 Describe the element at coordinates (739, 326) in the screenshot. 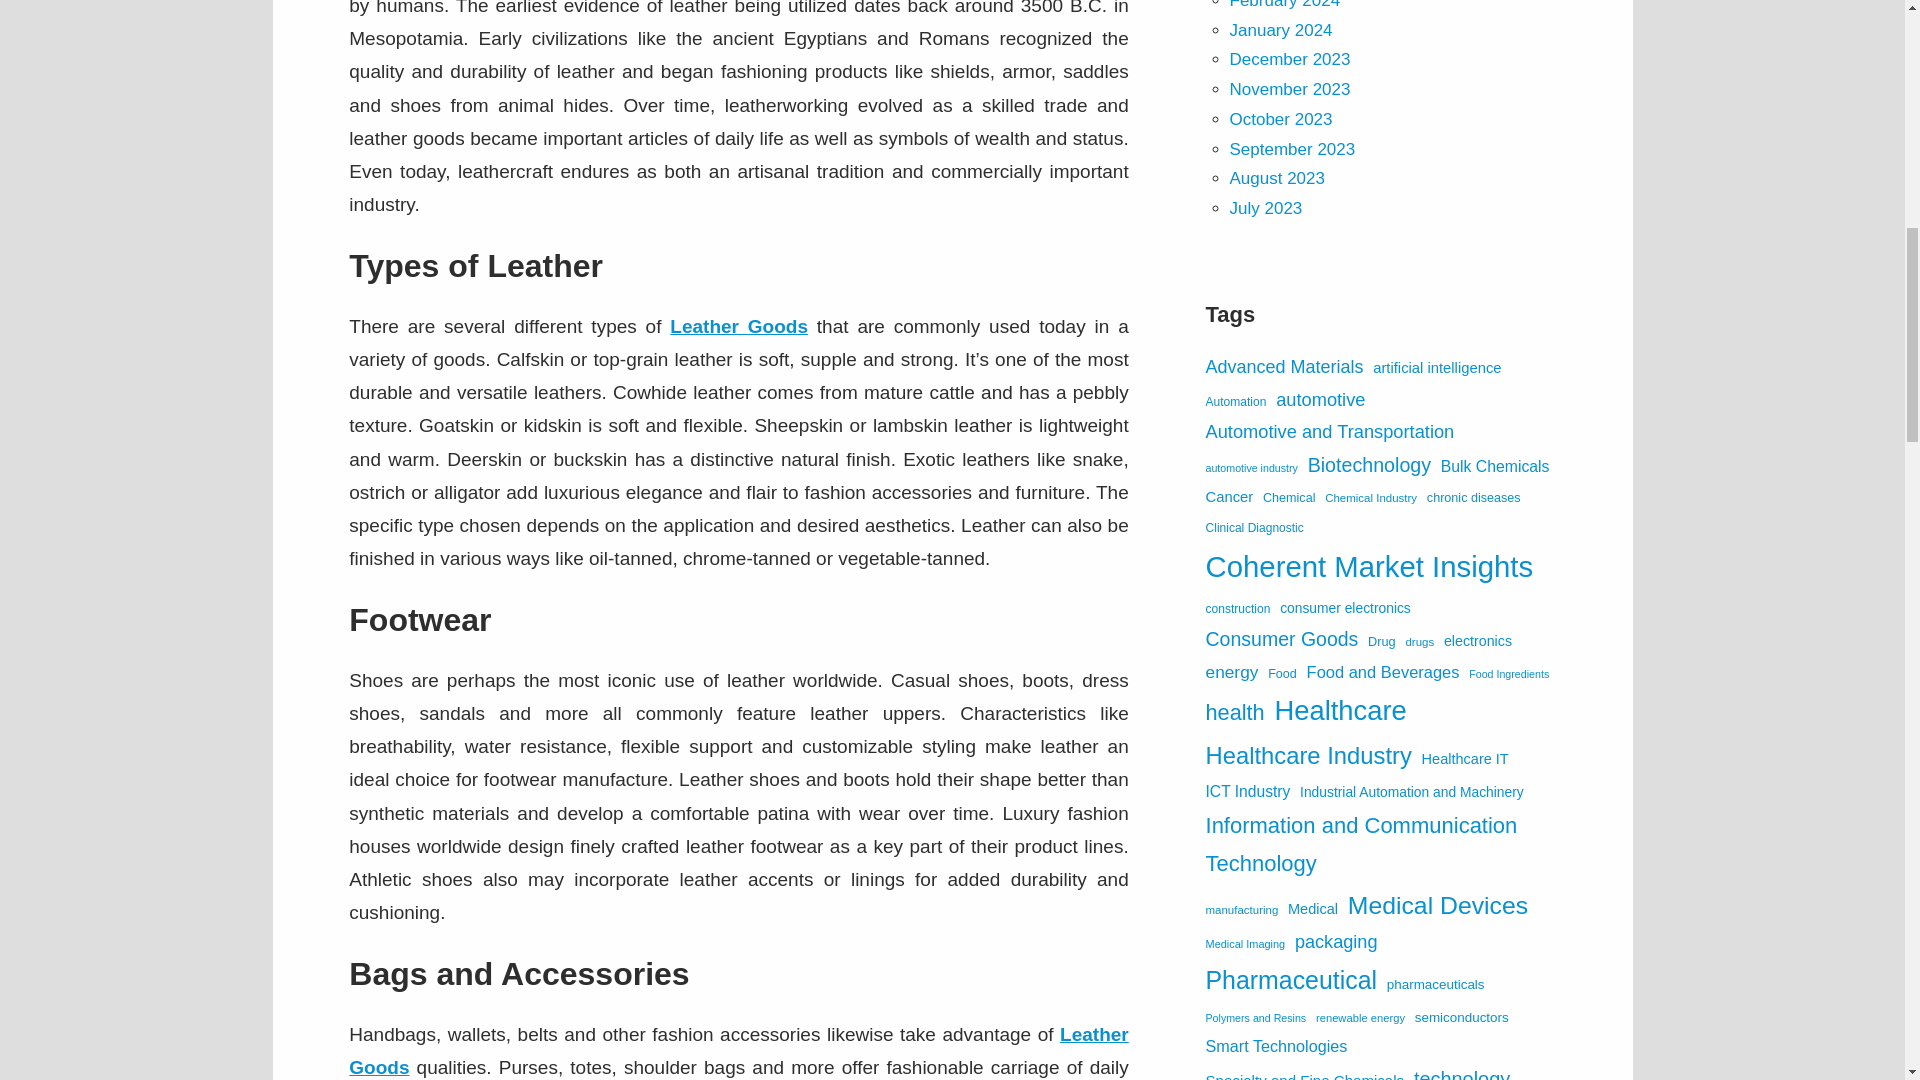

I see `Leather Goods` at that location.